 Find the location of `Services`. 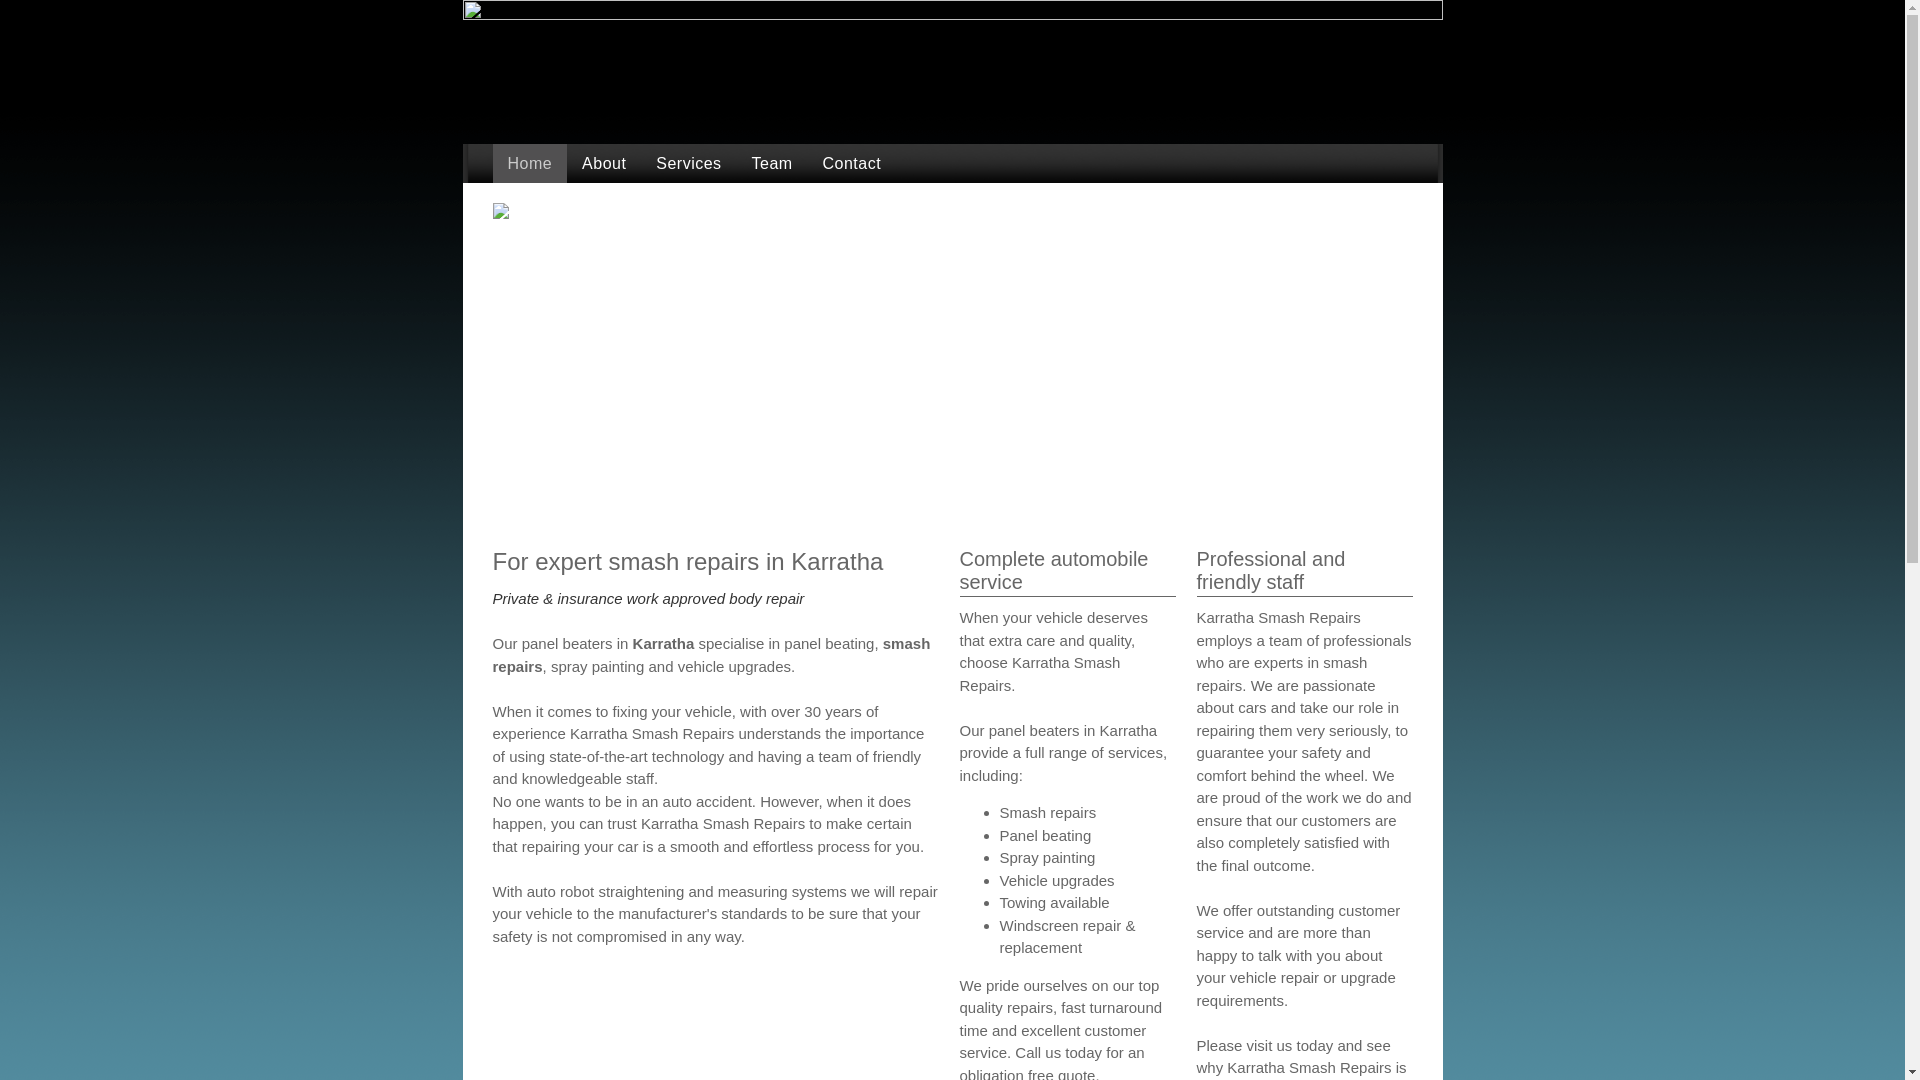

Services is located at coordinates (688, 164).